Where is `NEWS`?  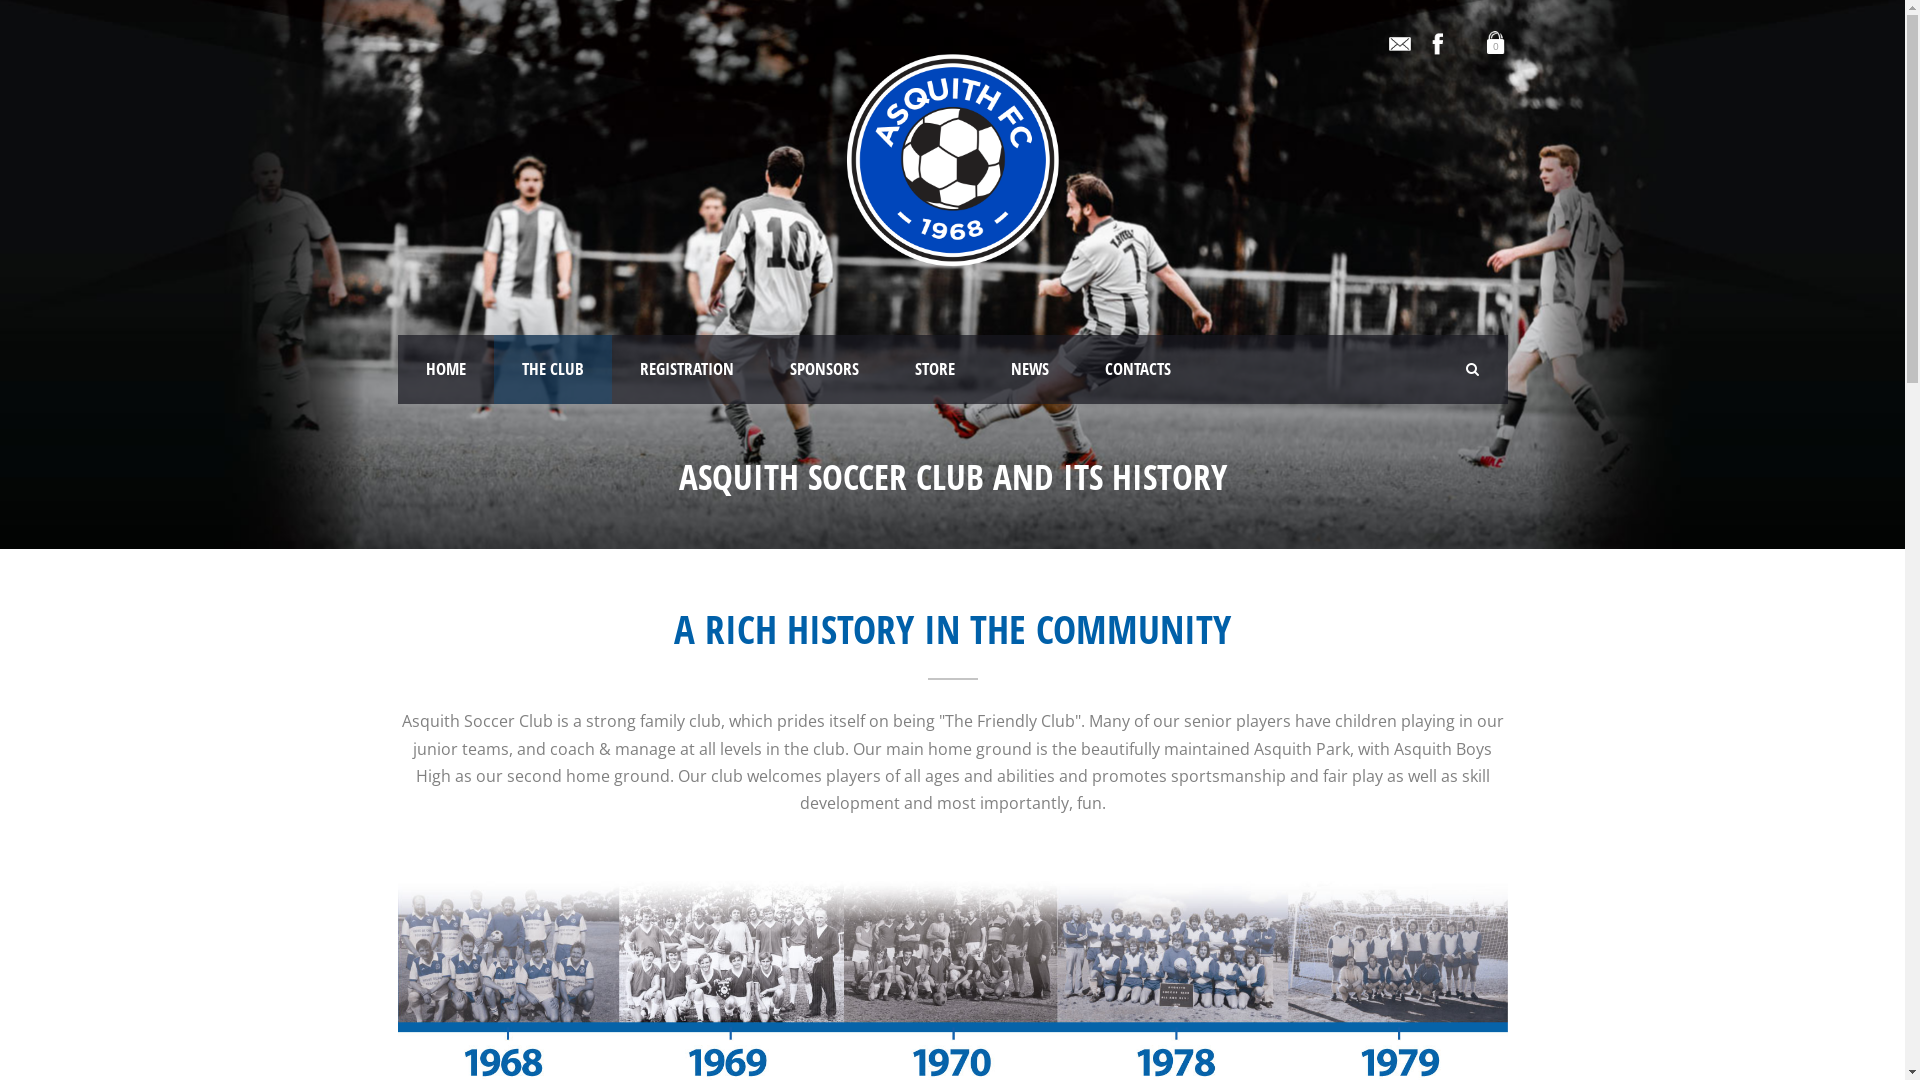
NEWS is located at coordinates (1029, 370).